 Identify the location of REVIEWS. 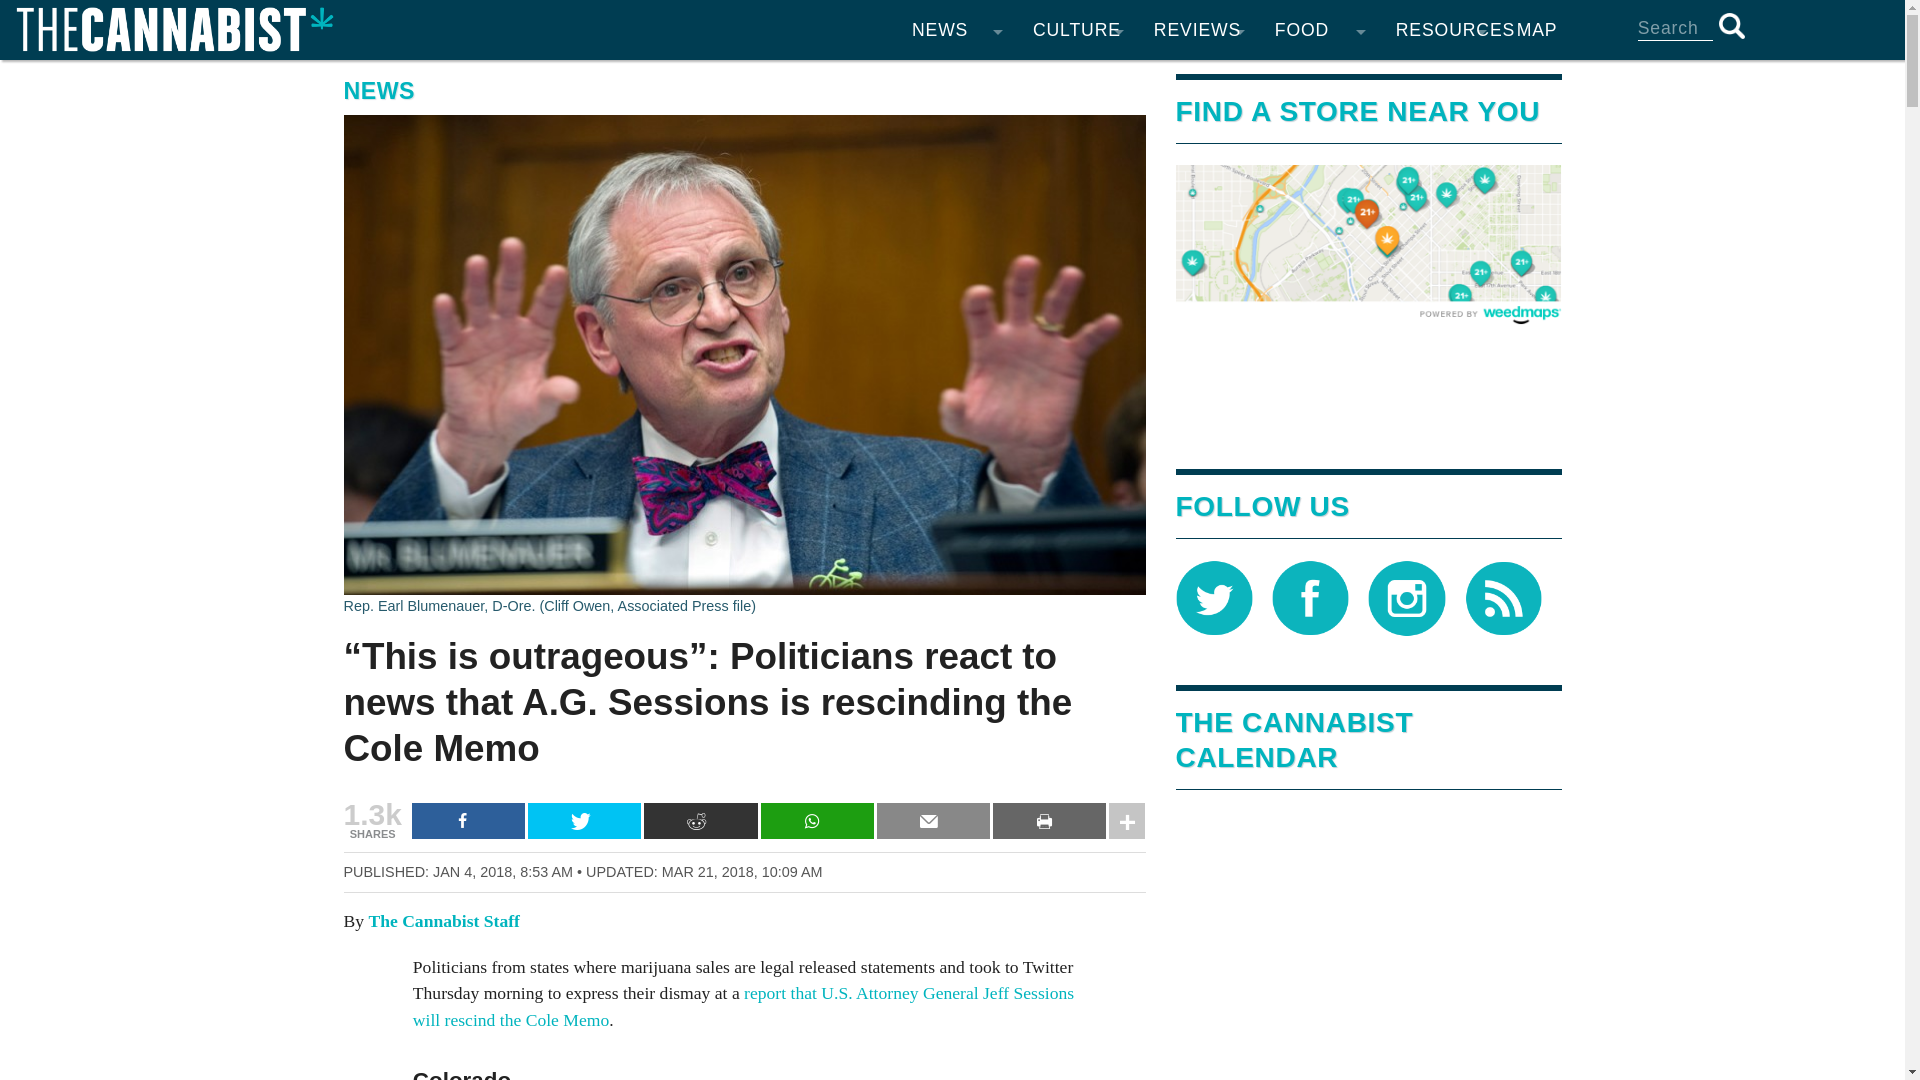
(1198, 30).